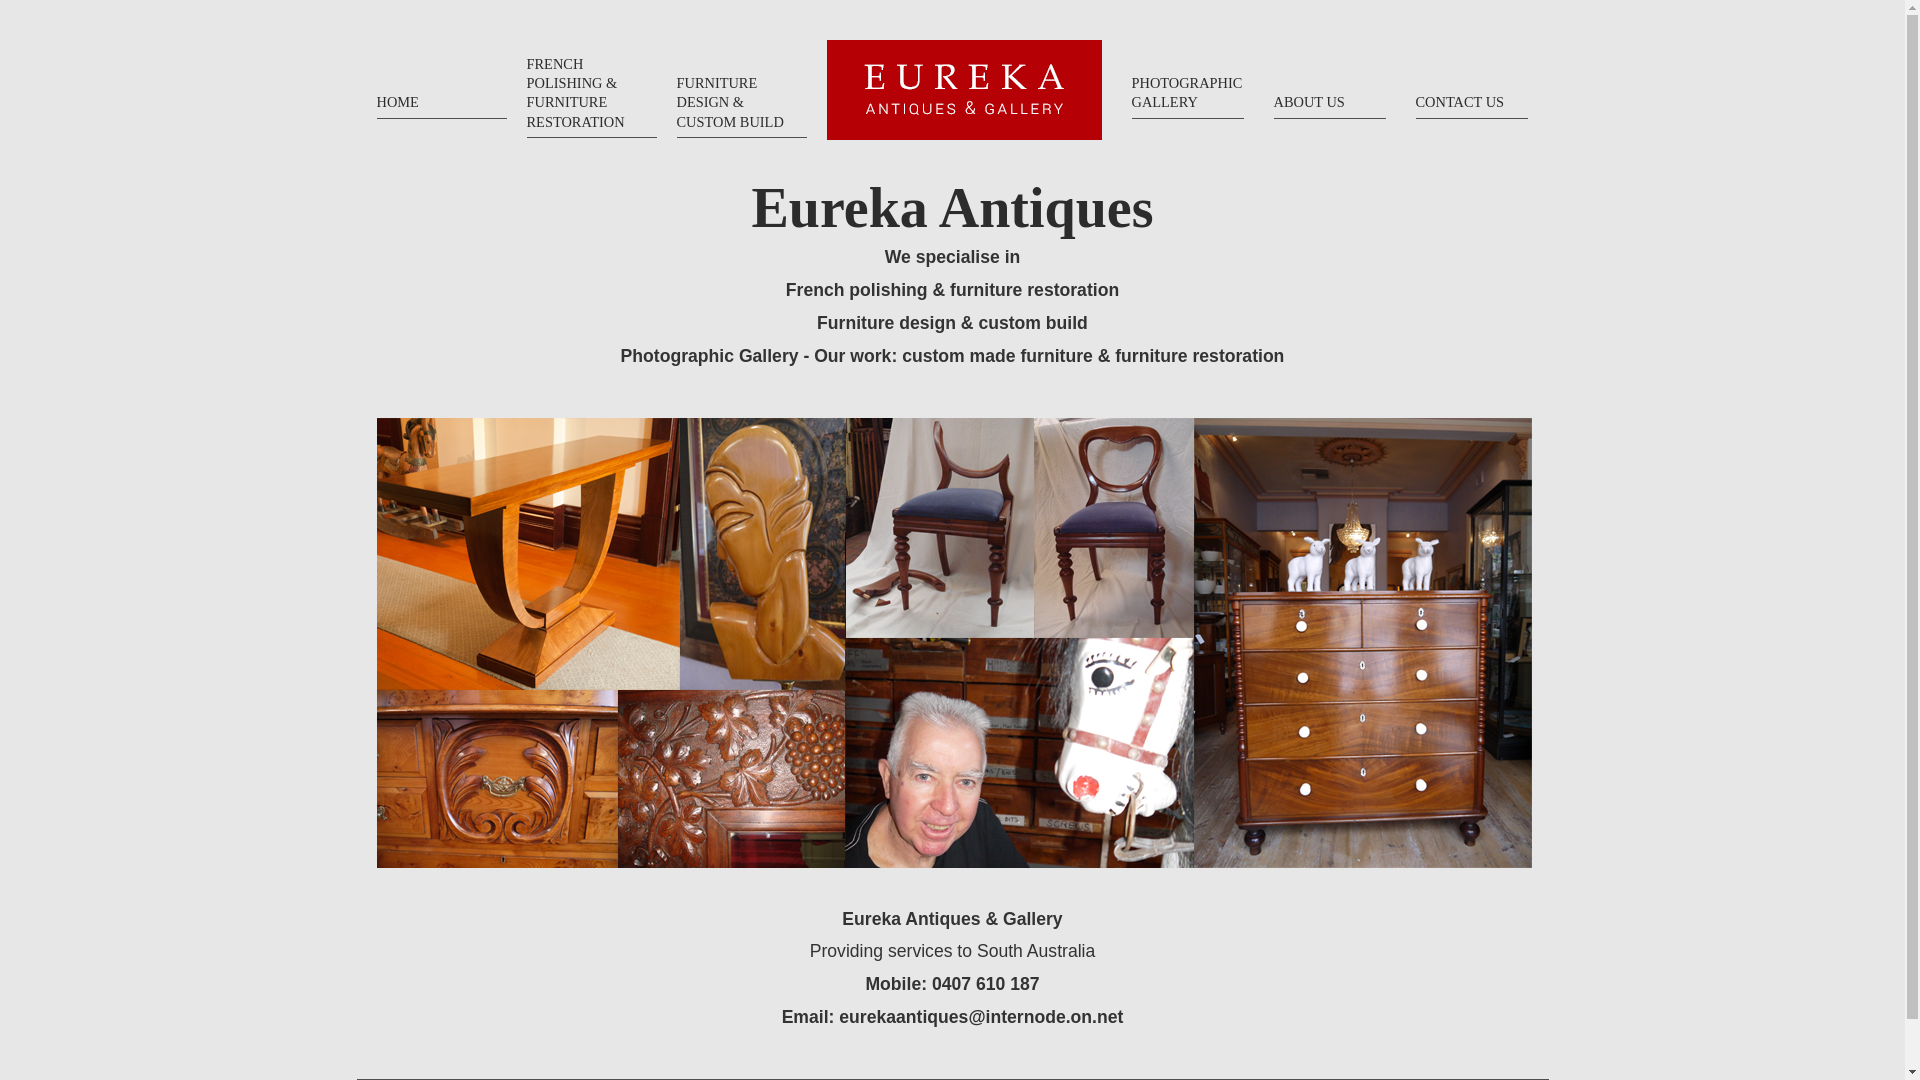  I want to click on PHOTOGRAPHIC GALLERY, so click(1188, 84).